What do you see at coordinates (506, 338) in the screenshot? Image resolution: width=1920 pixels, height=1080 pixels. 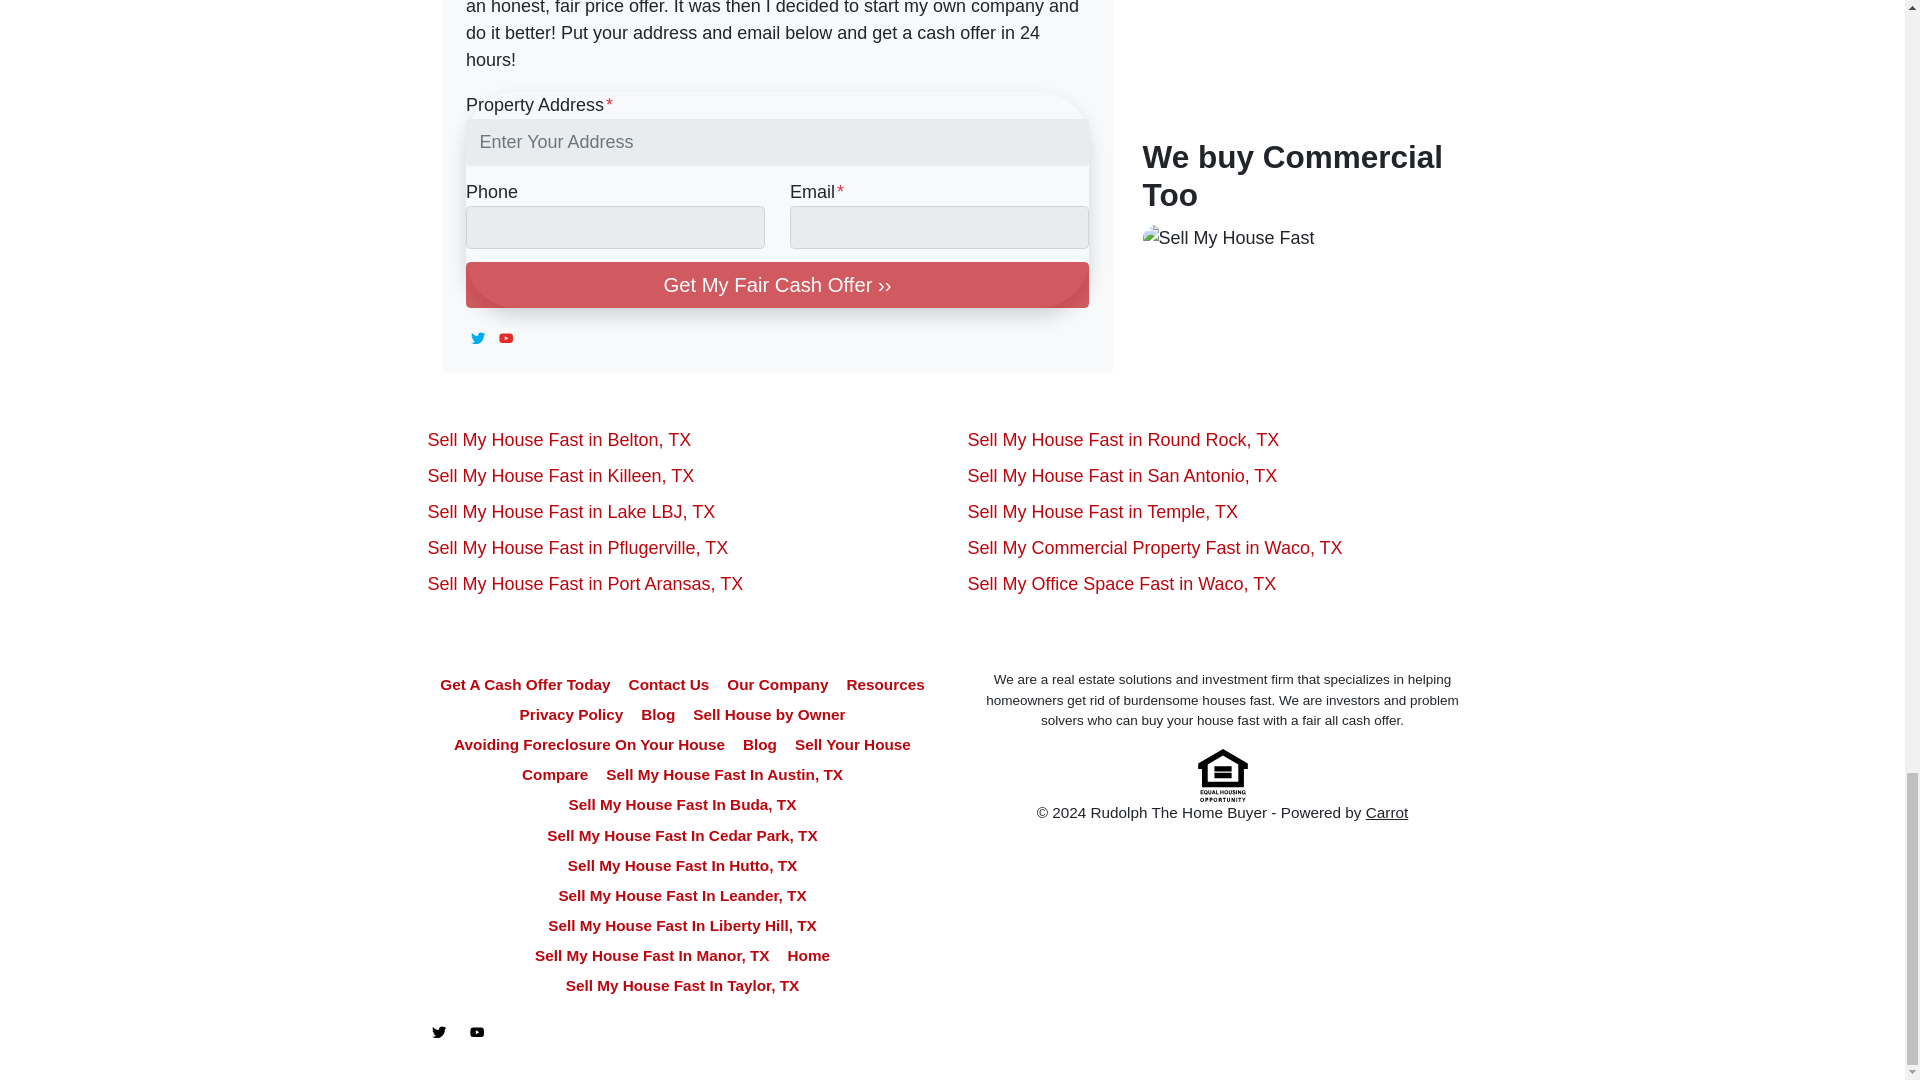 I see `YouTube` at bounding box center [506, 338].